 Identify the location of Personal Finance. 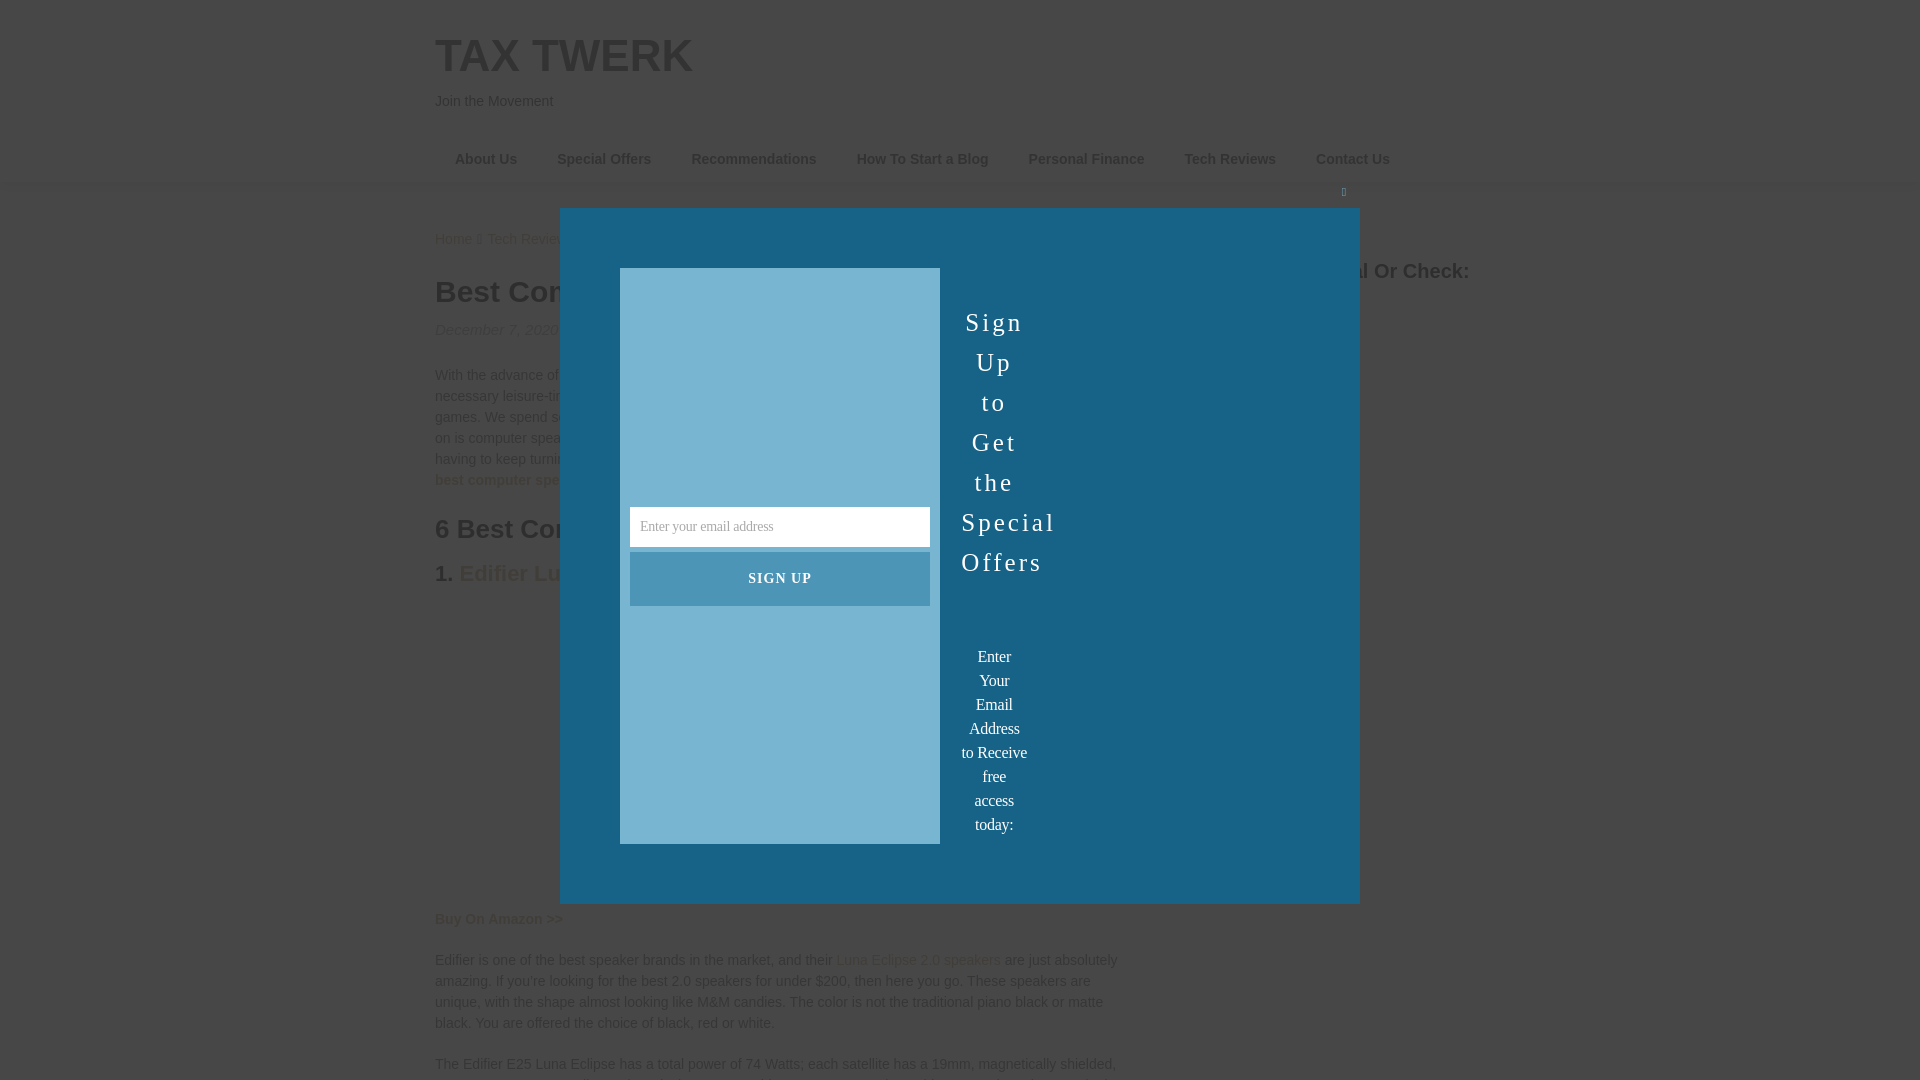
(1087, 160).